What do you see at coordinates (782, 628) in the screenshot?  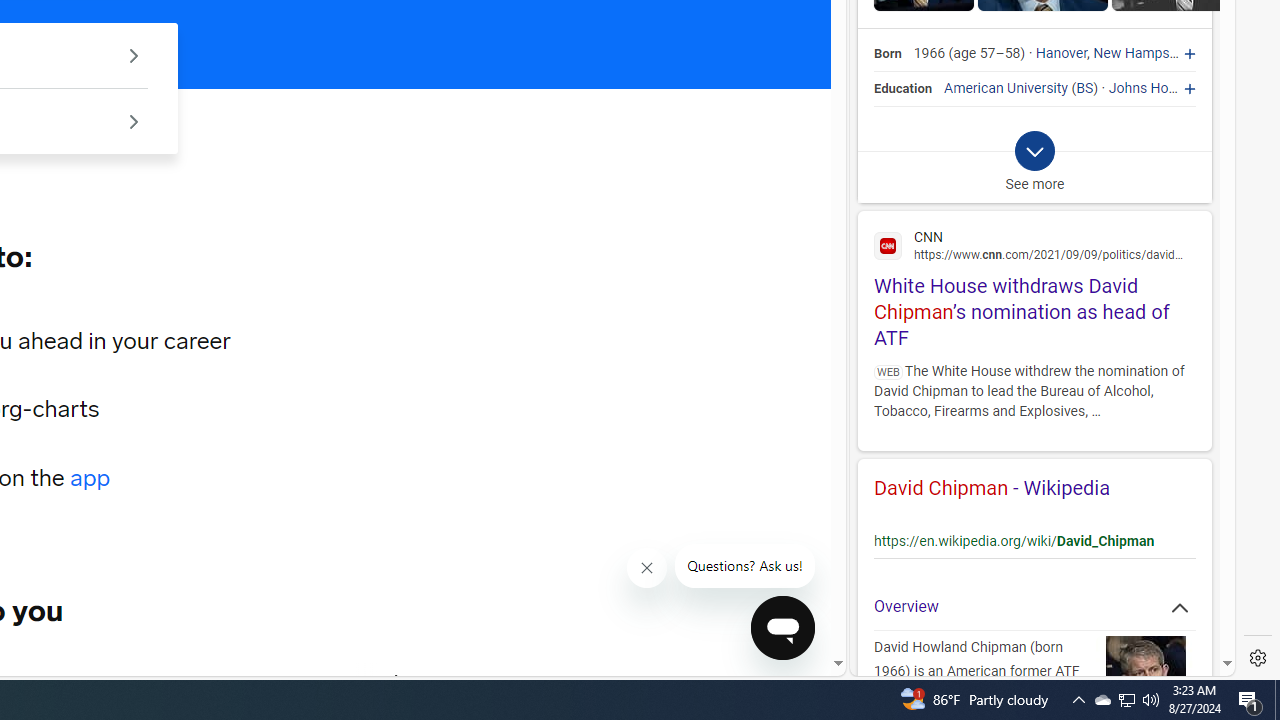 I see `Class: sc-1k07fow-1 cbnSms` at bounding box center [782, 628].